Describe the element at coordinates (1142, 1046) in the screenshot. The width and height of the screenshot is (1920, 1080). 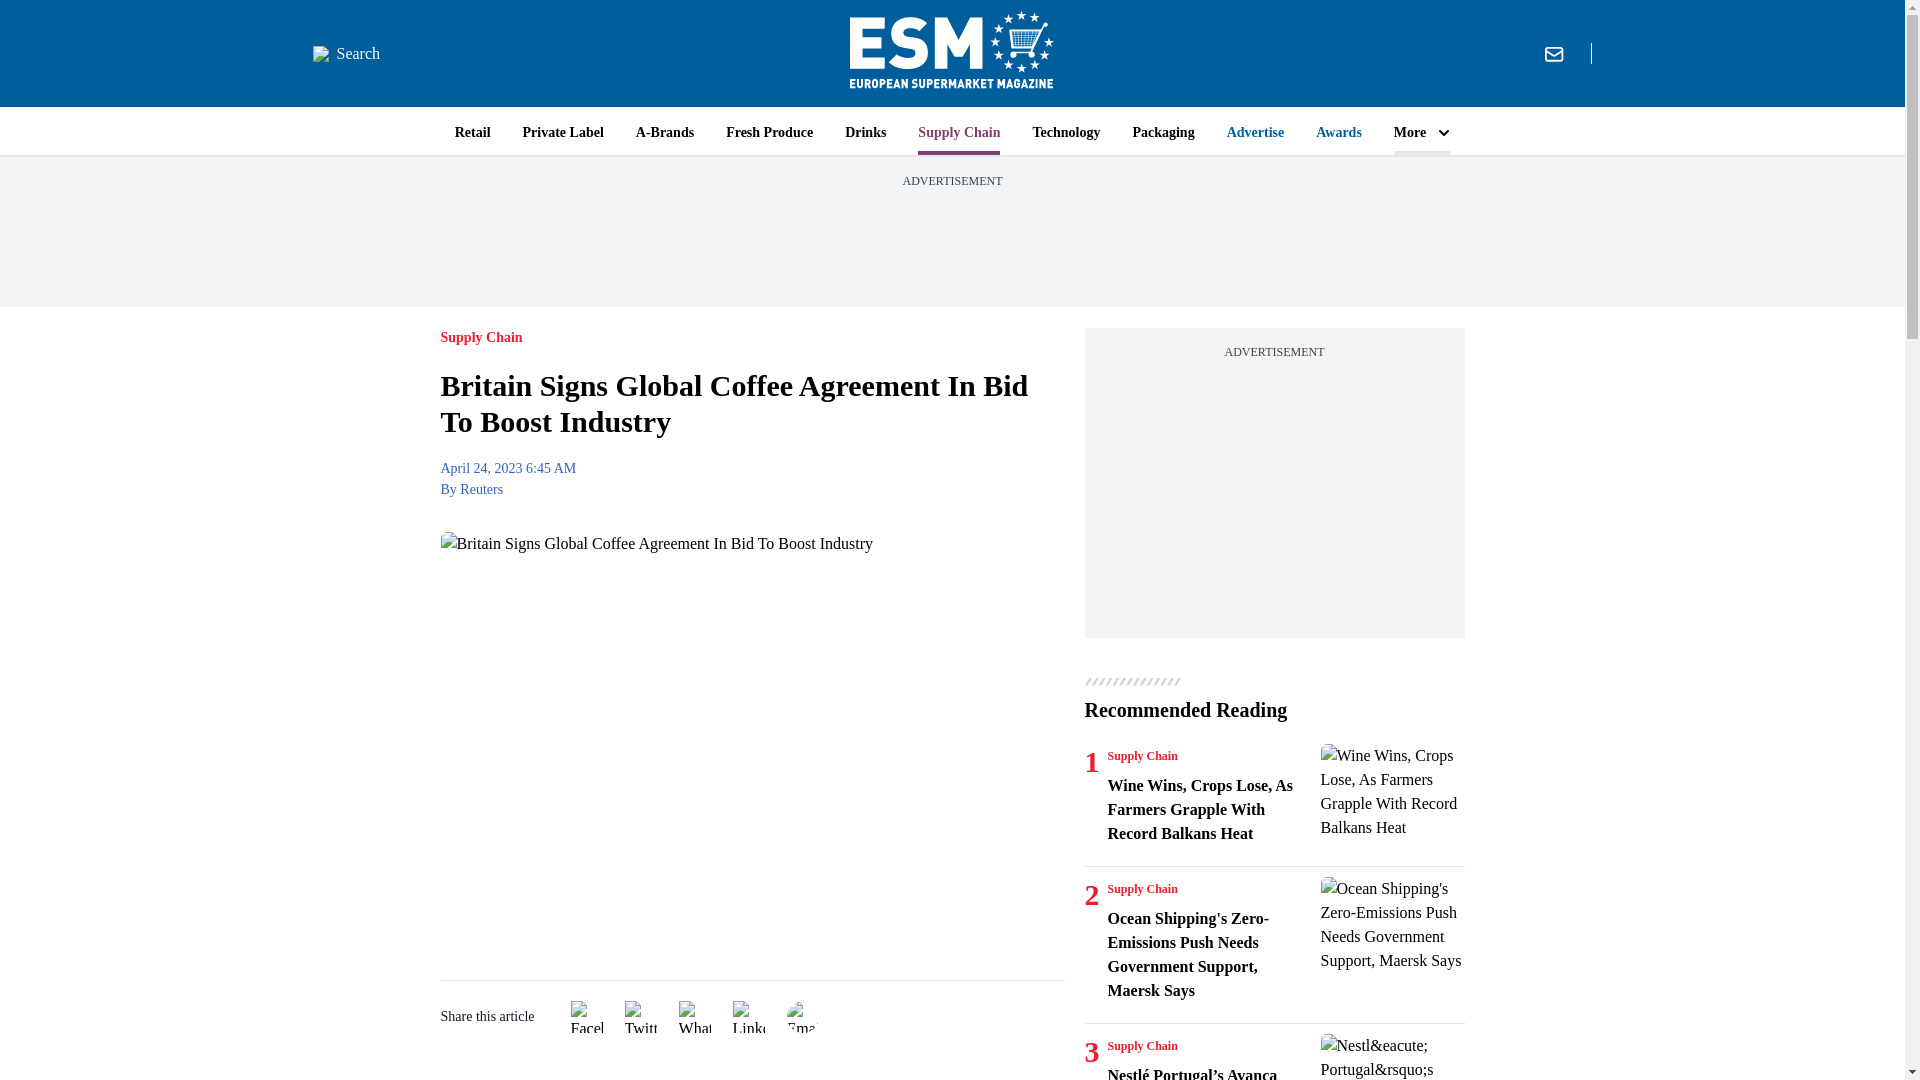
I see `Supply Chain` at that location.